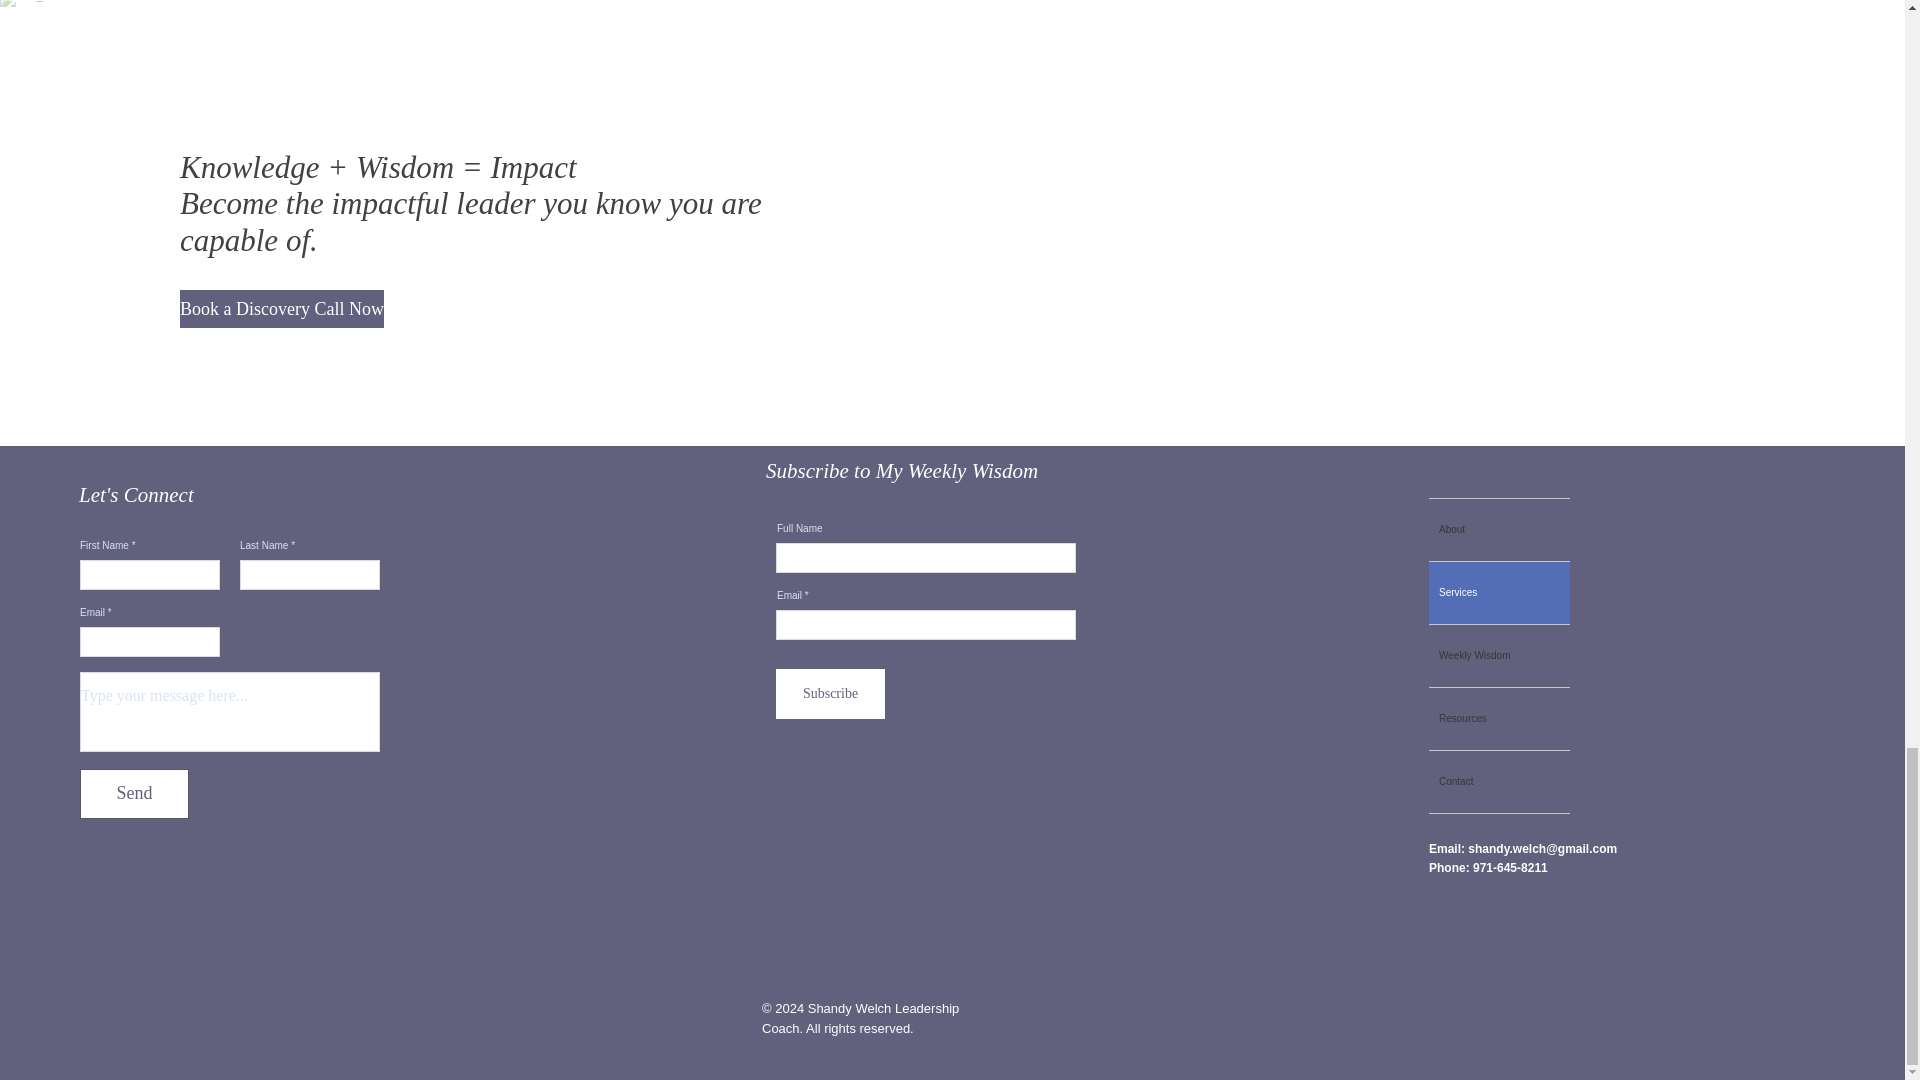  Describe the element at coordinates (1499, 782) in the screenshot. I see `Contact` at that location.